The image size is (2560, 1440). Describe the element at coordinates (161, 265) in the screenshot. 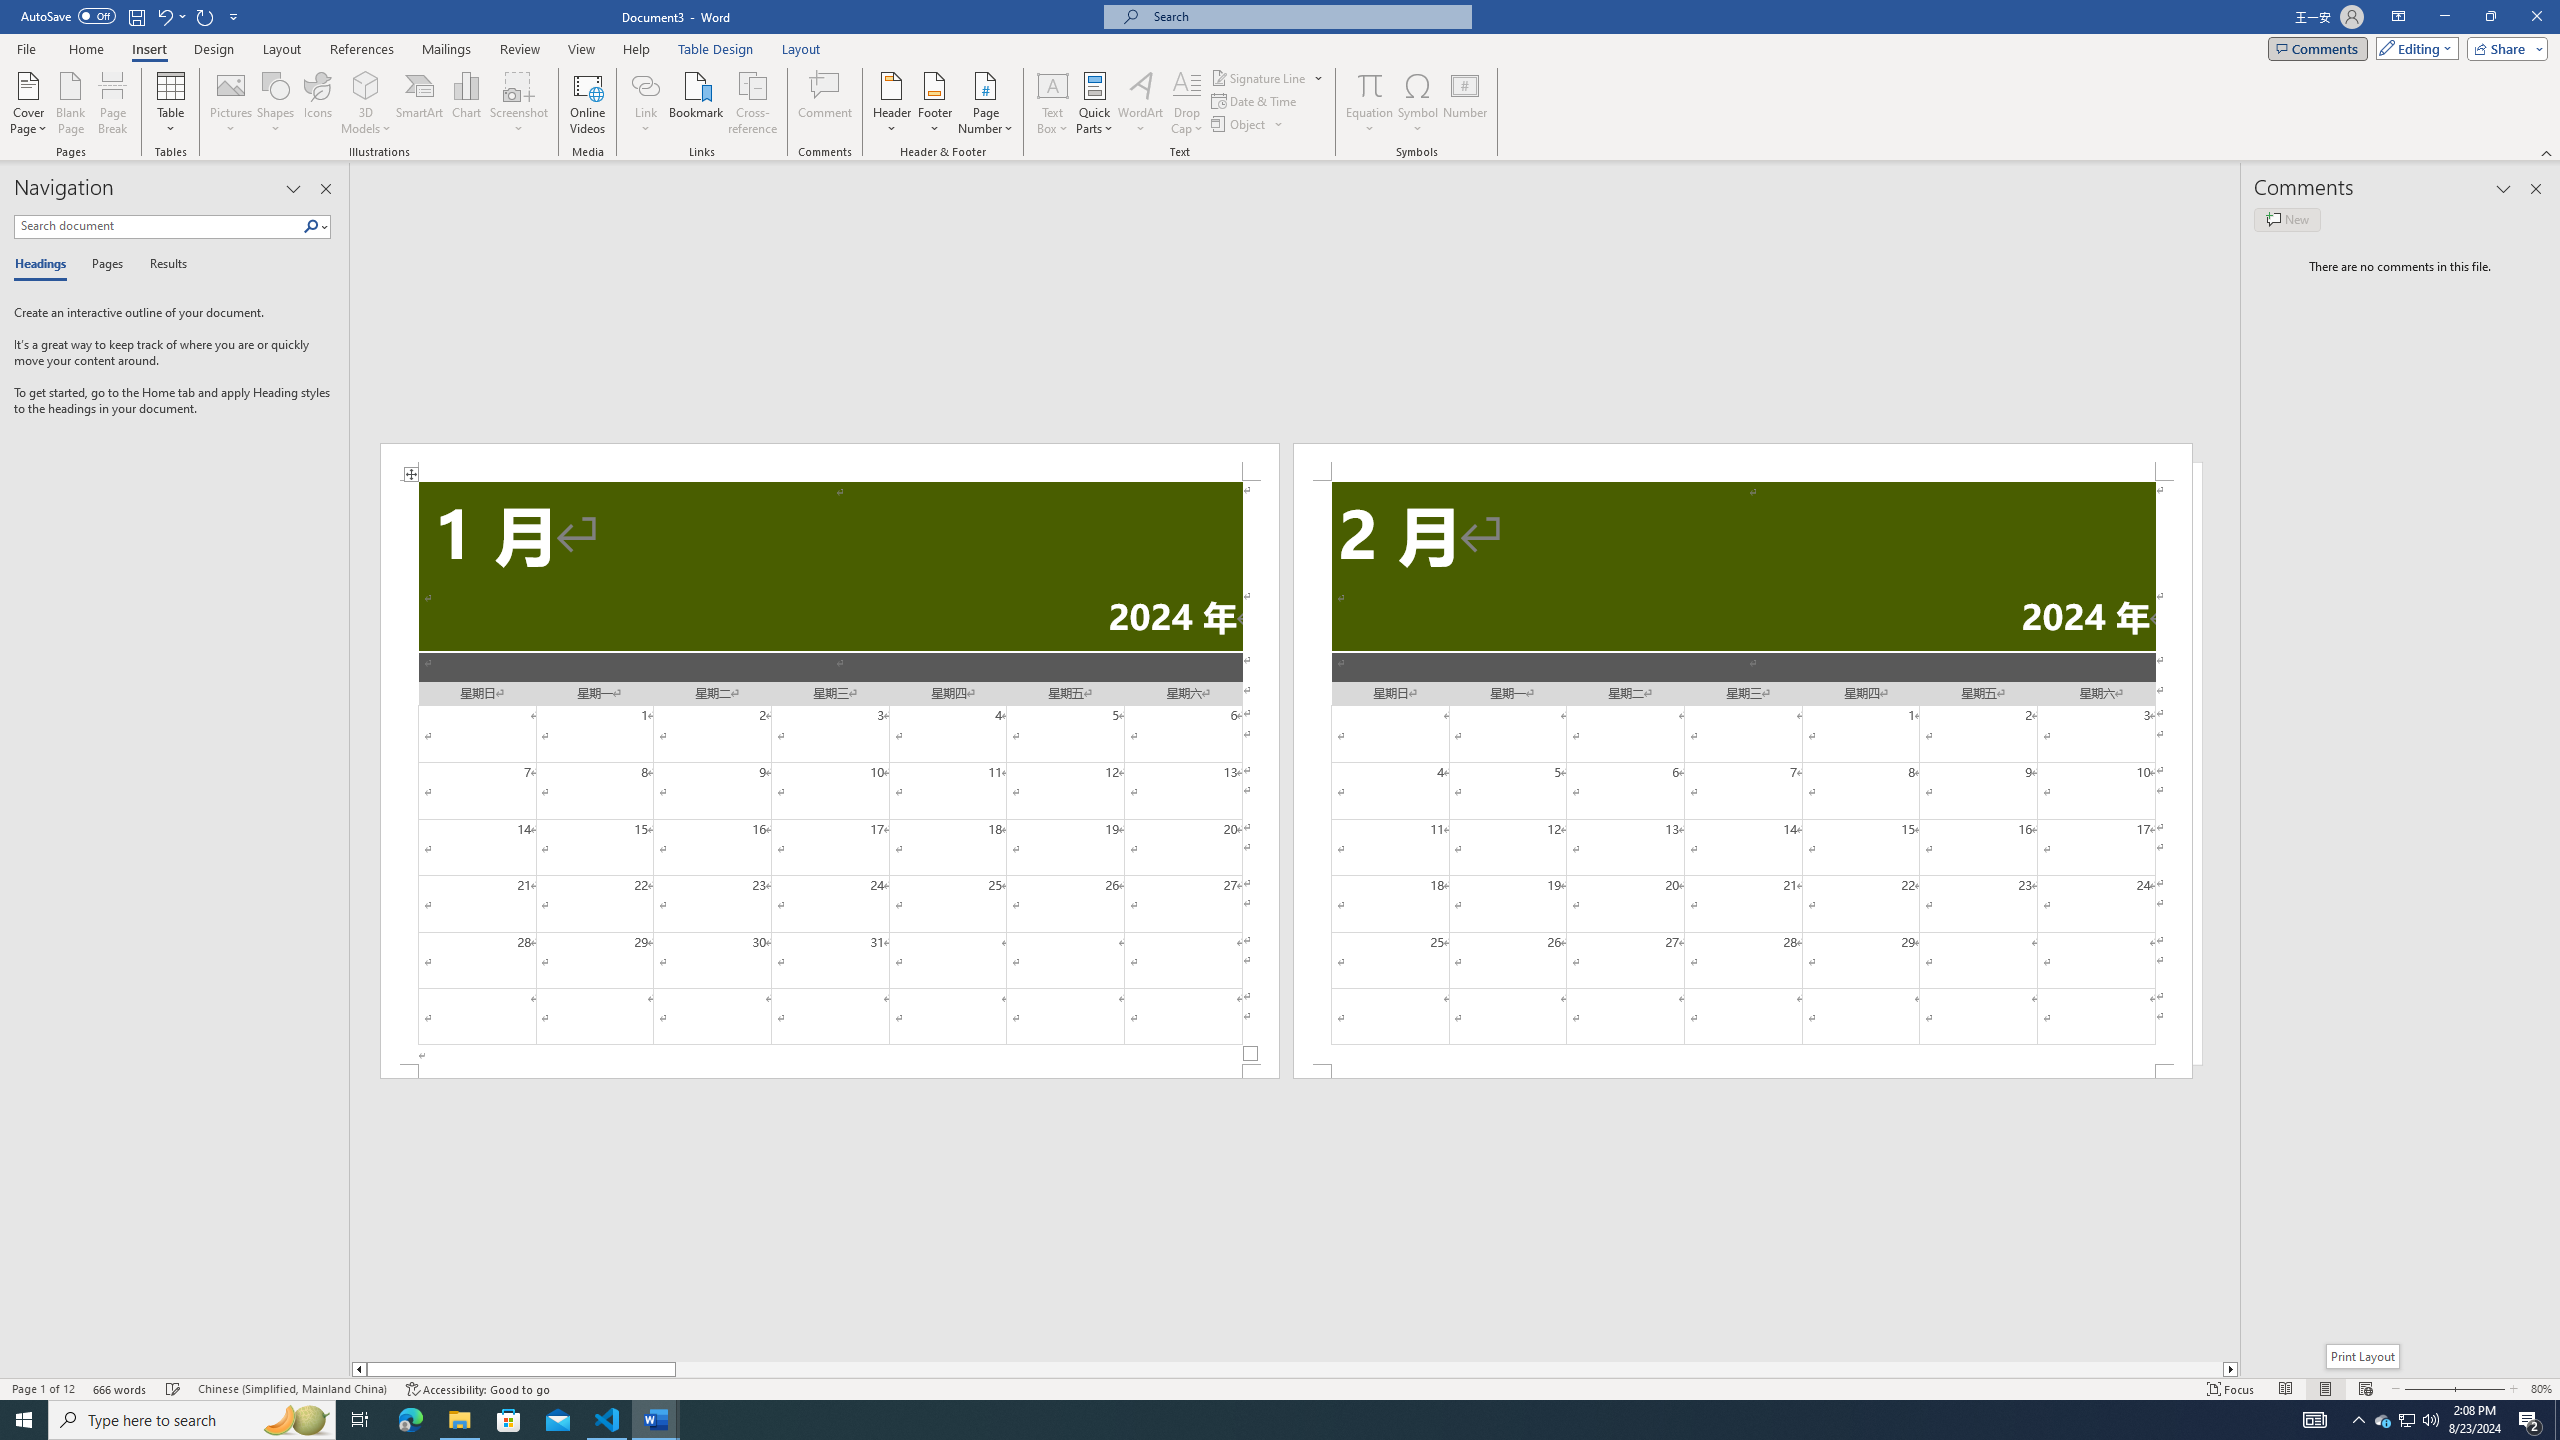

I see `Results` at that location.